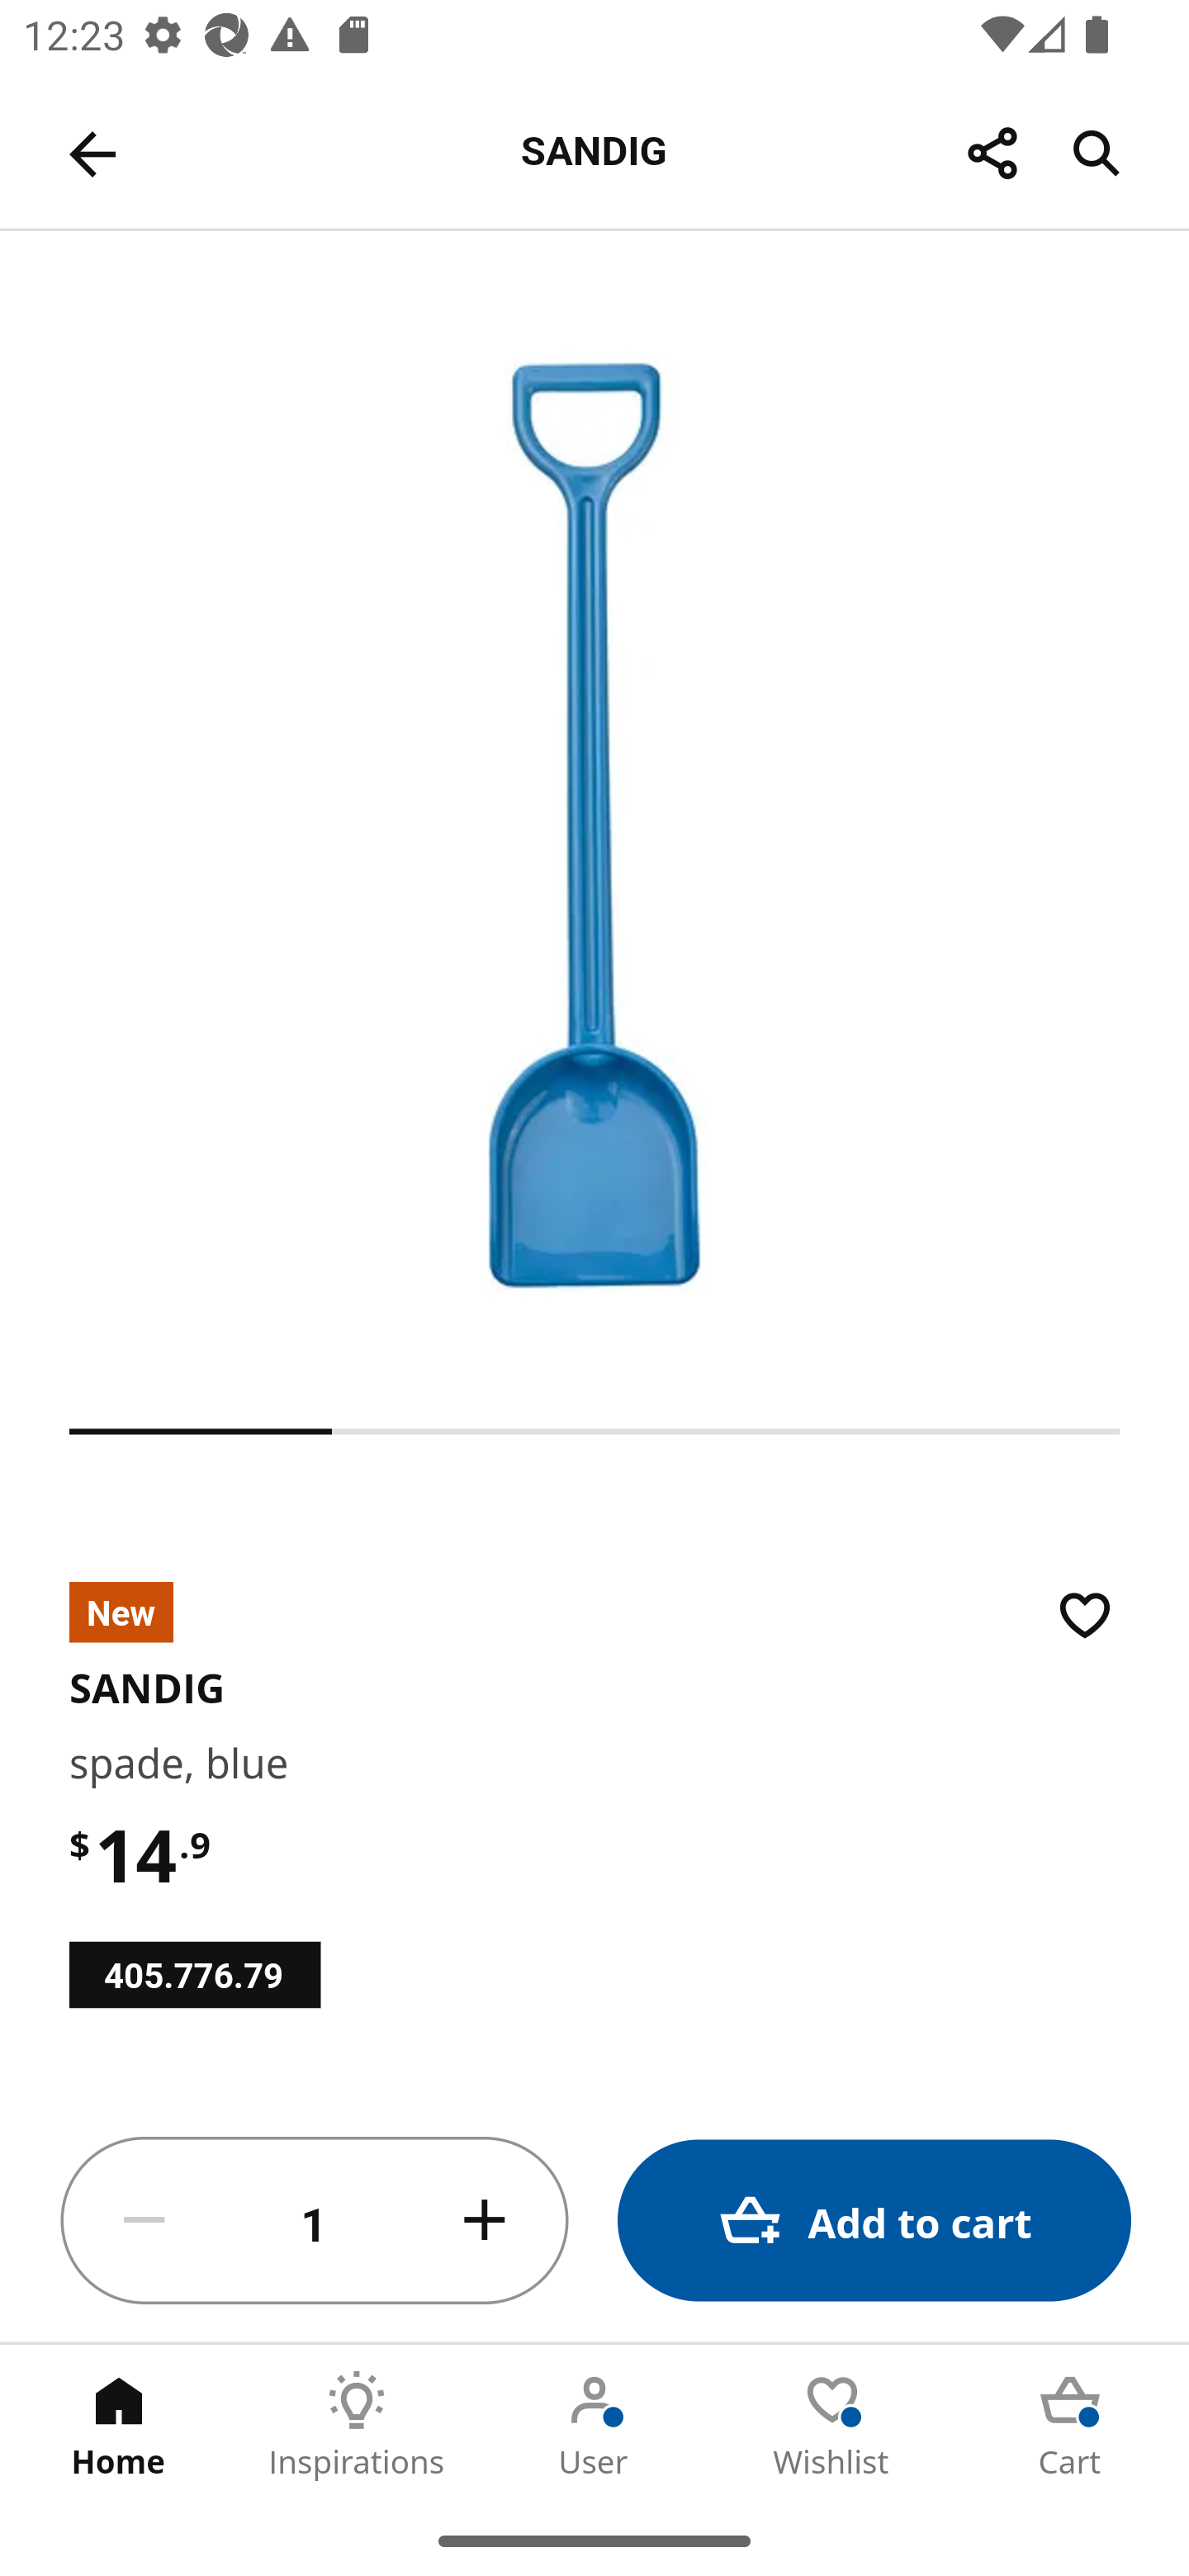  What do you see at coordinates (594, 2425) in the screenshot?
I see `User
Tab 3 of 5` at bounding box center [594, 2425].